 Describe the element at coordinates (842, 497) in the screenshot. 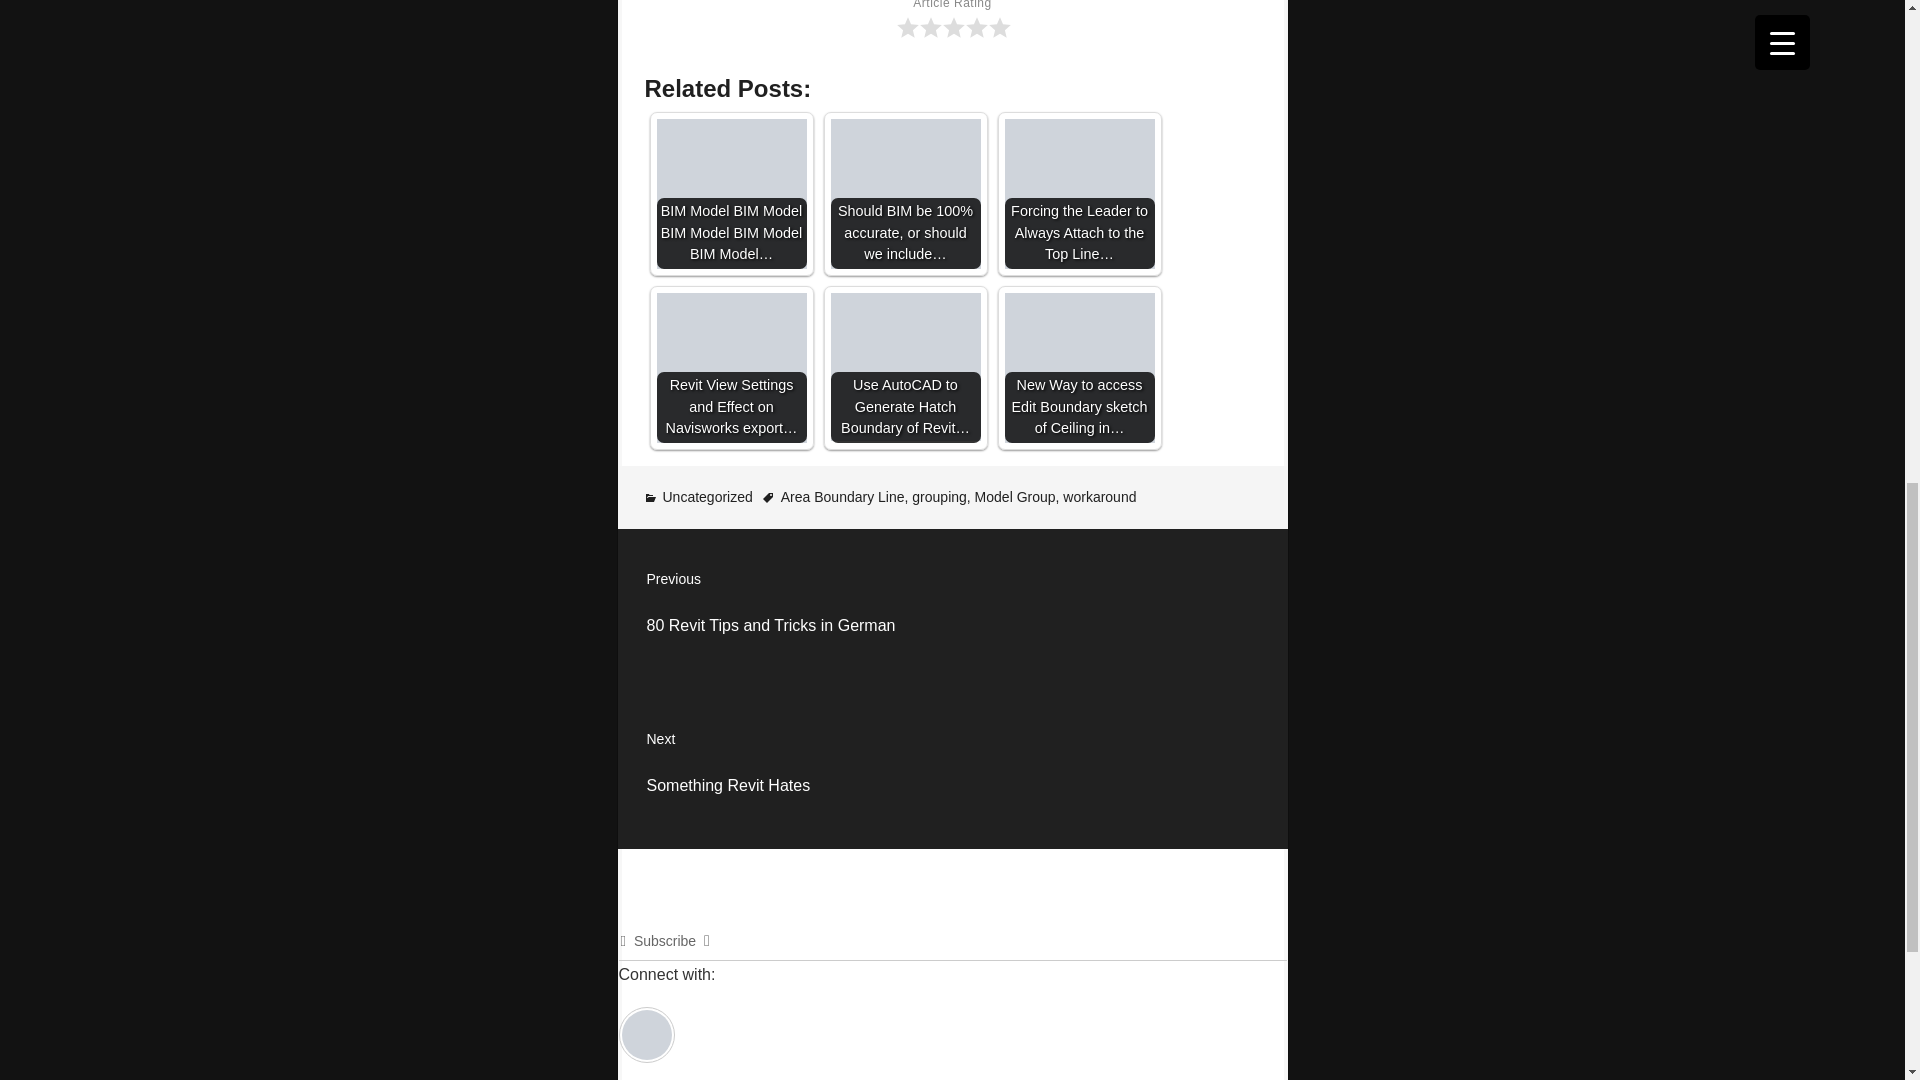

I see `grouping` at that location.